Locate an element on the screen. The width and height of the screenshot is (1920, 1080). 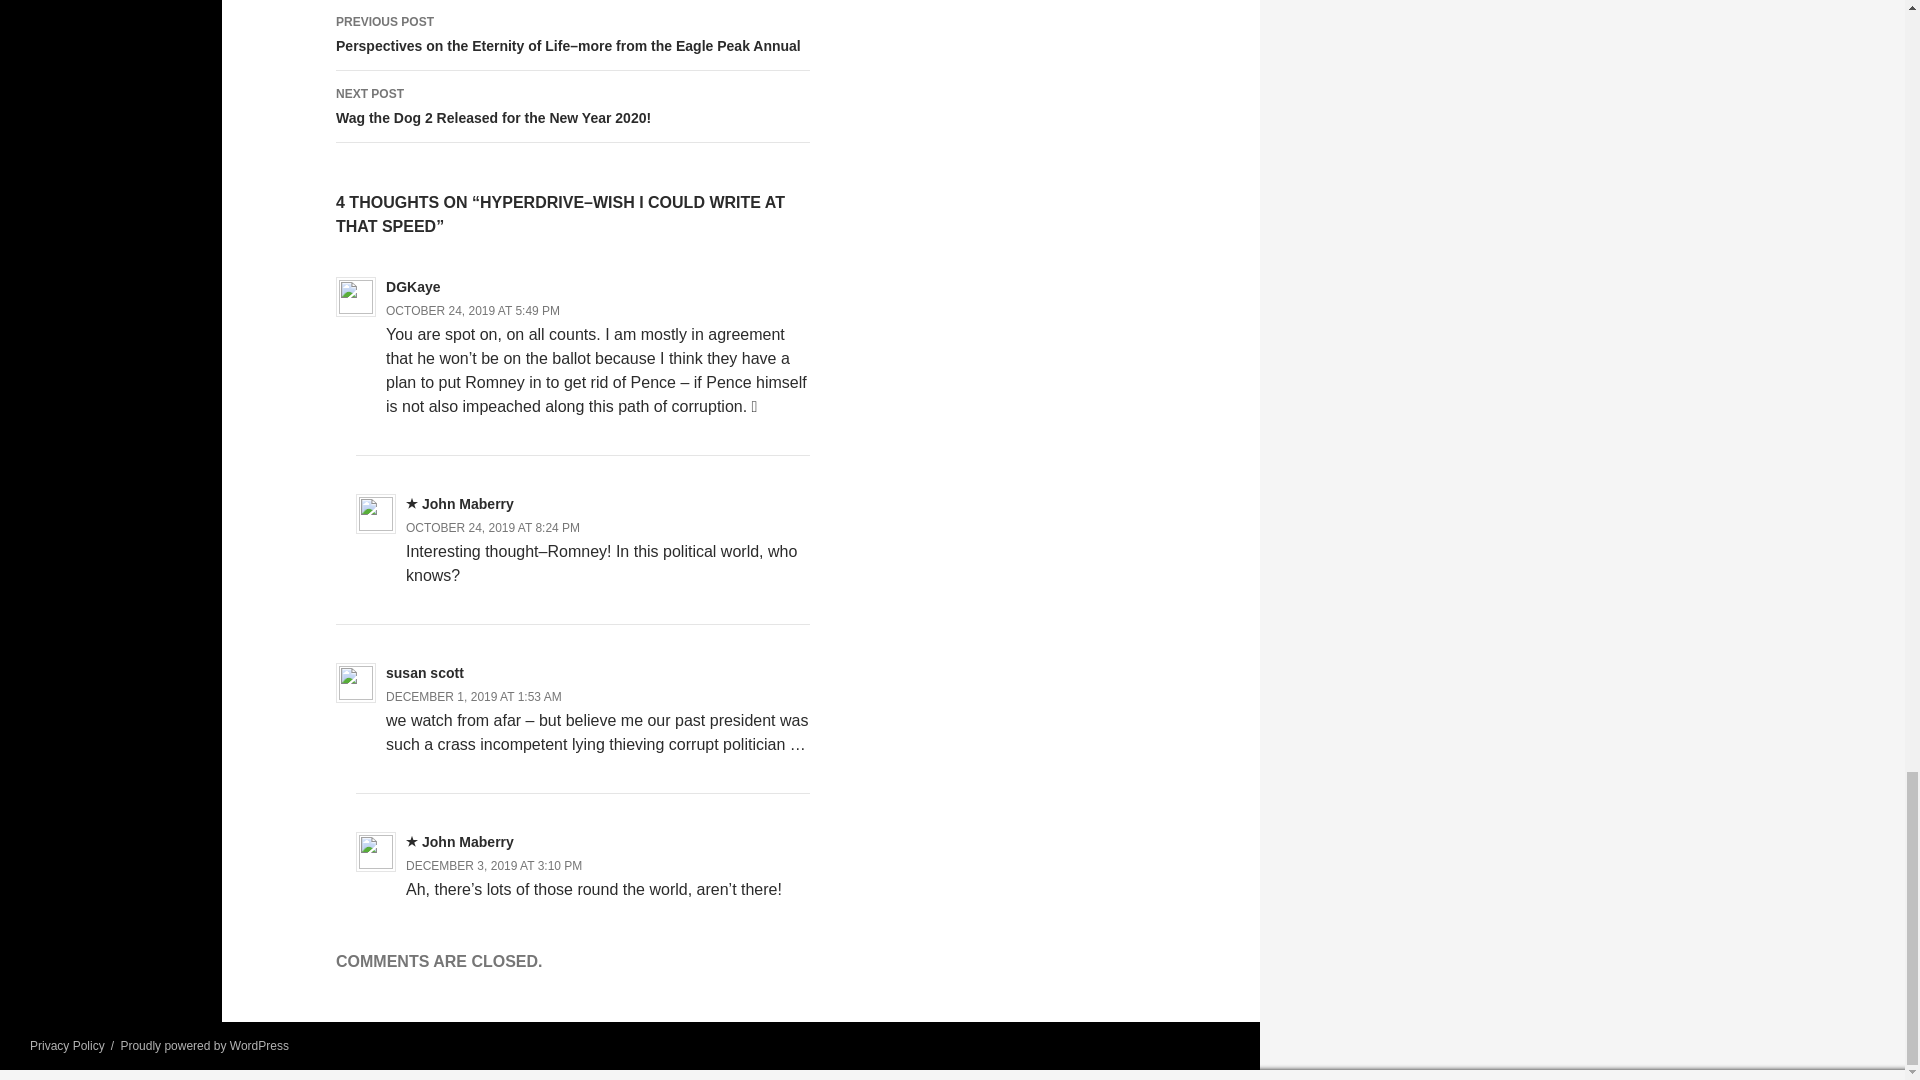
John Maberry is located at coordinates (468, 841).